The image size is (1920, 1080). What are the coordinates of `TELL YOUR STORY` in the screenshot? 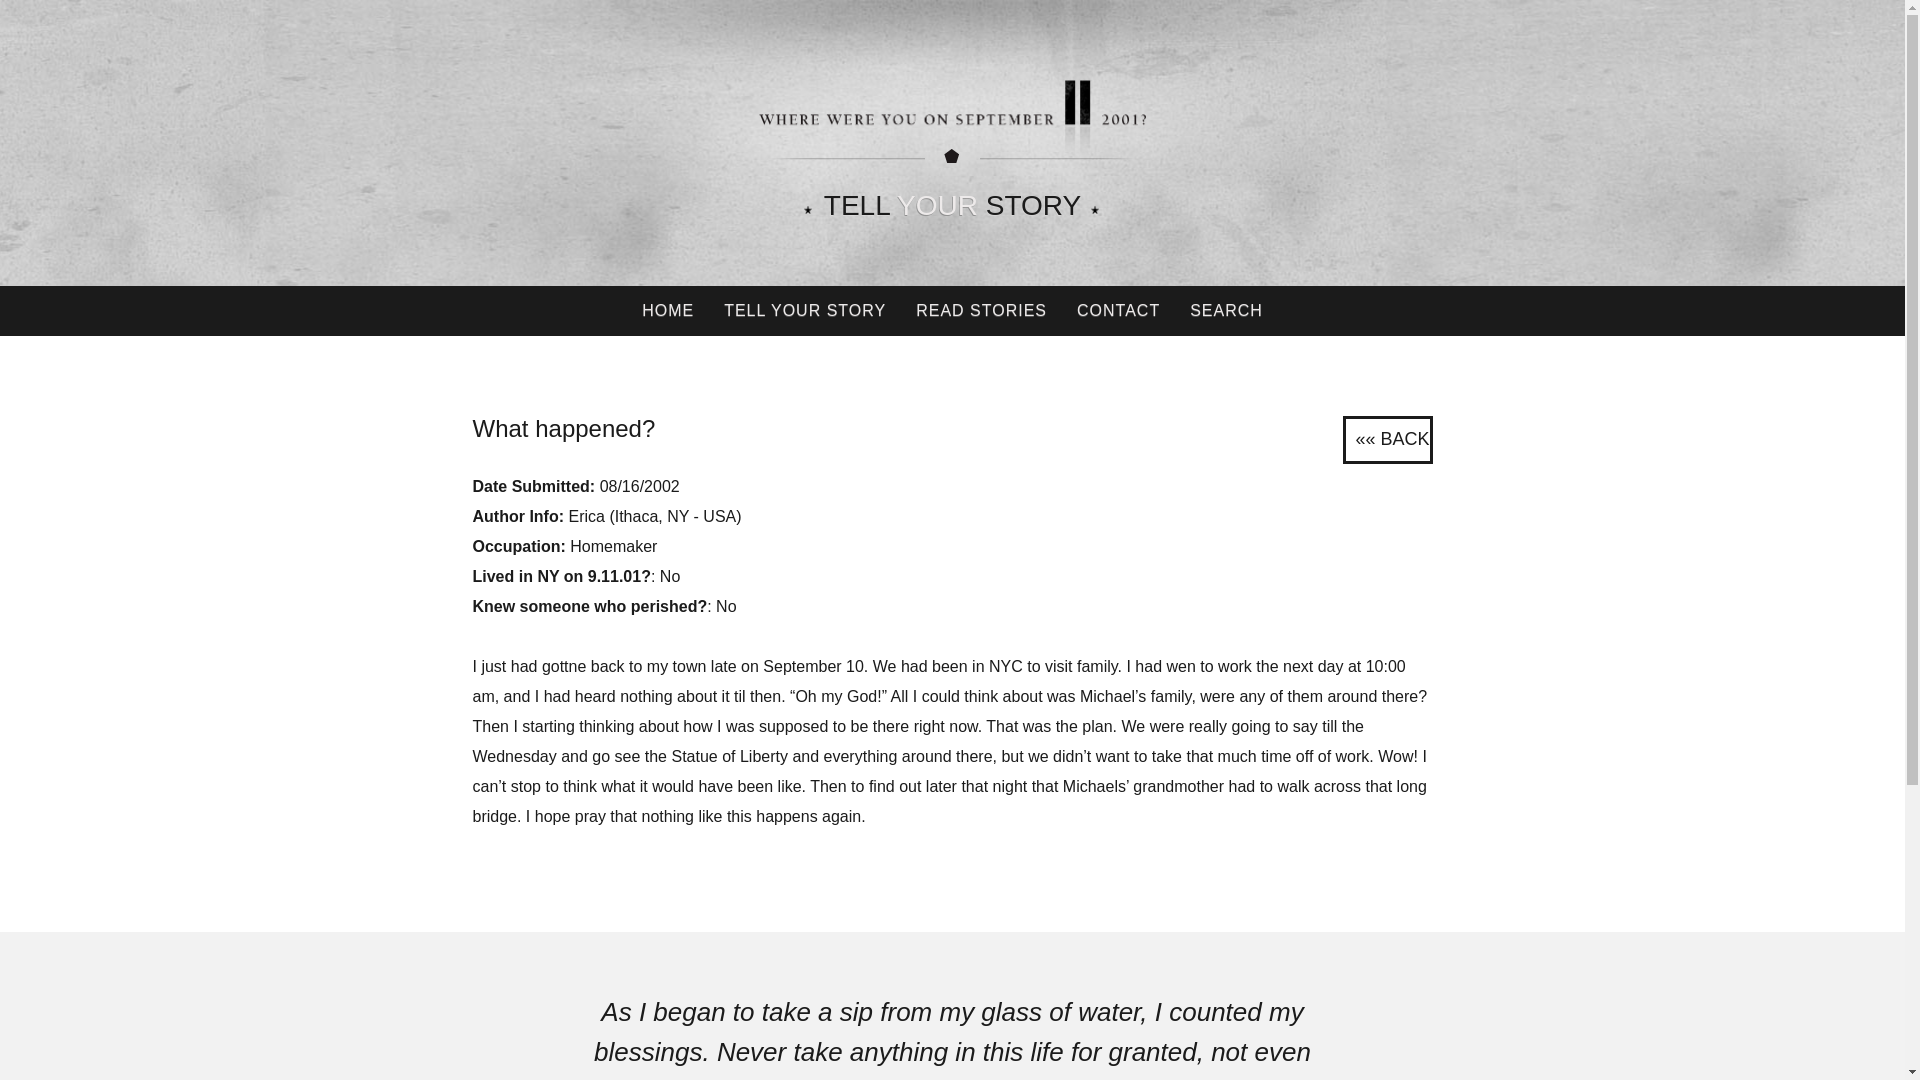 It's located at (804, 310).